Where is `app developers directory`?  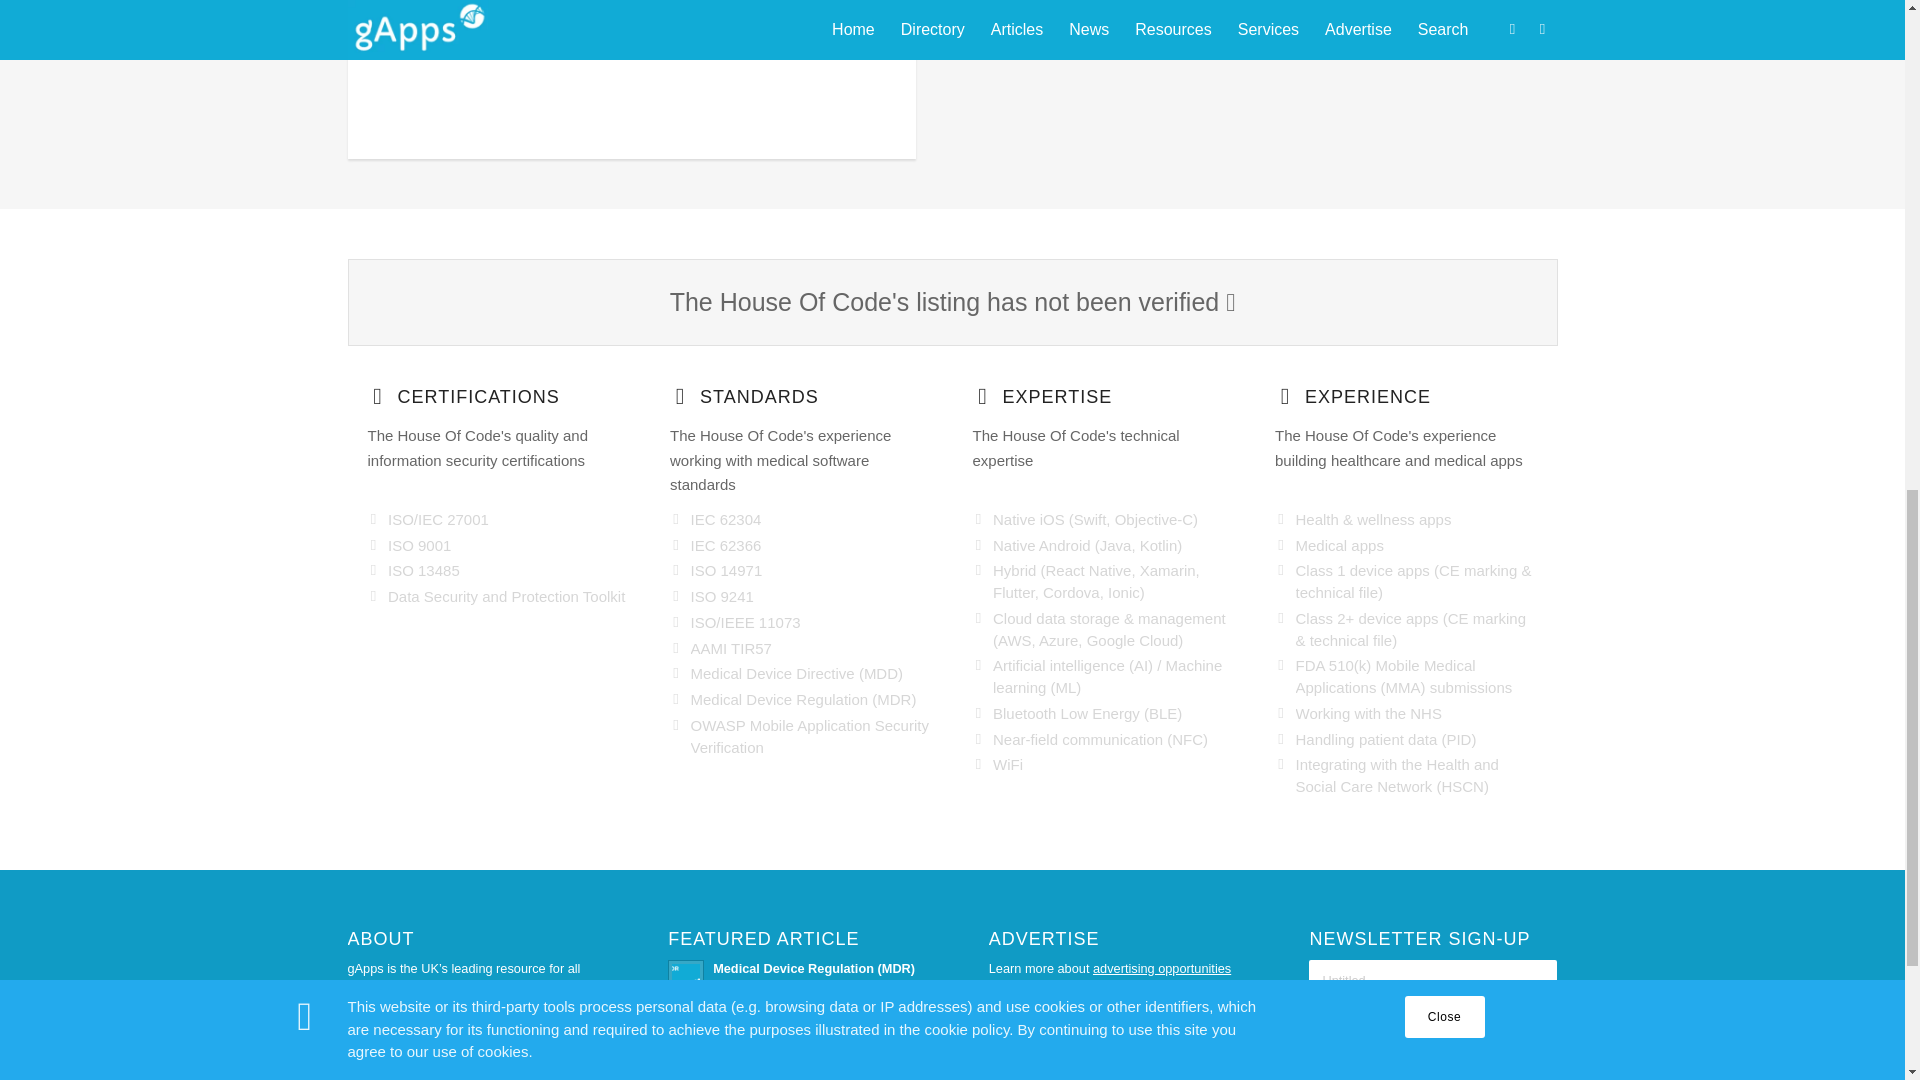
app developers directory is located at coordinates (1100, 1000).